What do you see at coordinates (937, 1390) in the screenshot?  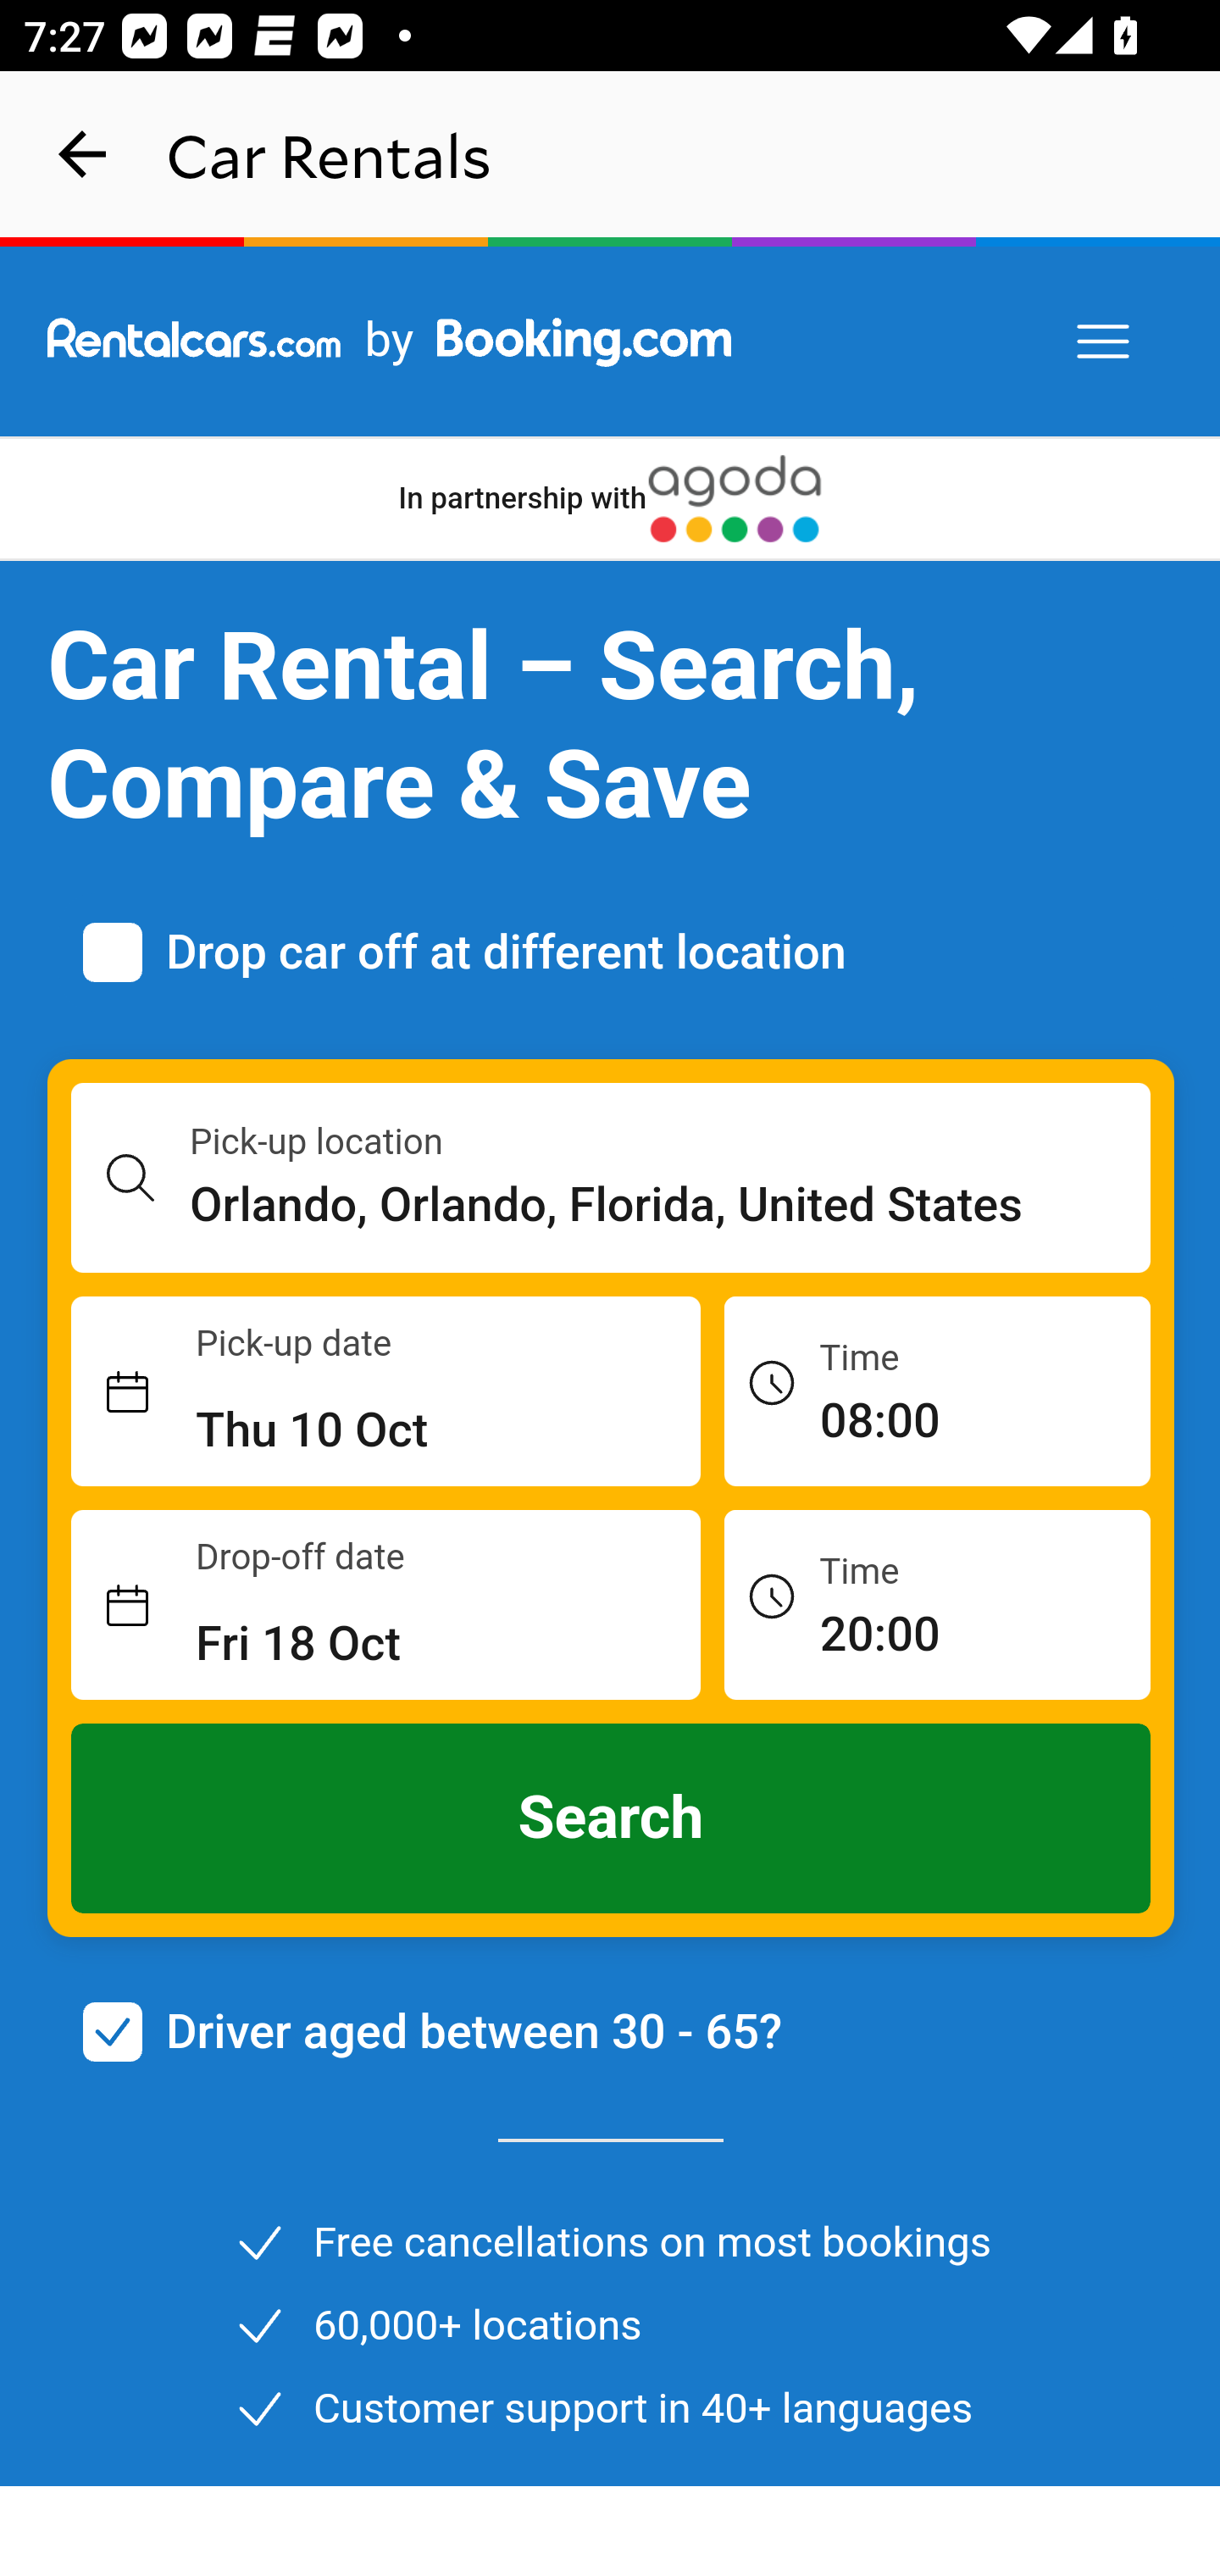 I see `08:00` at bounding box center [937, 1390].